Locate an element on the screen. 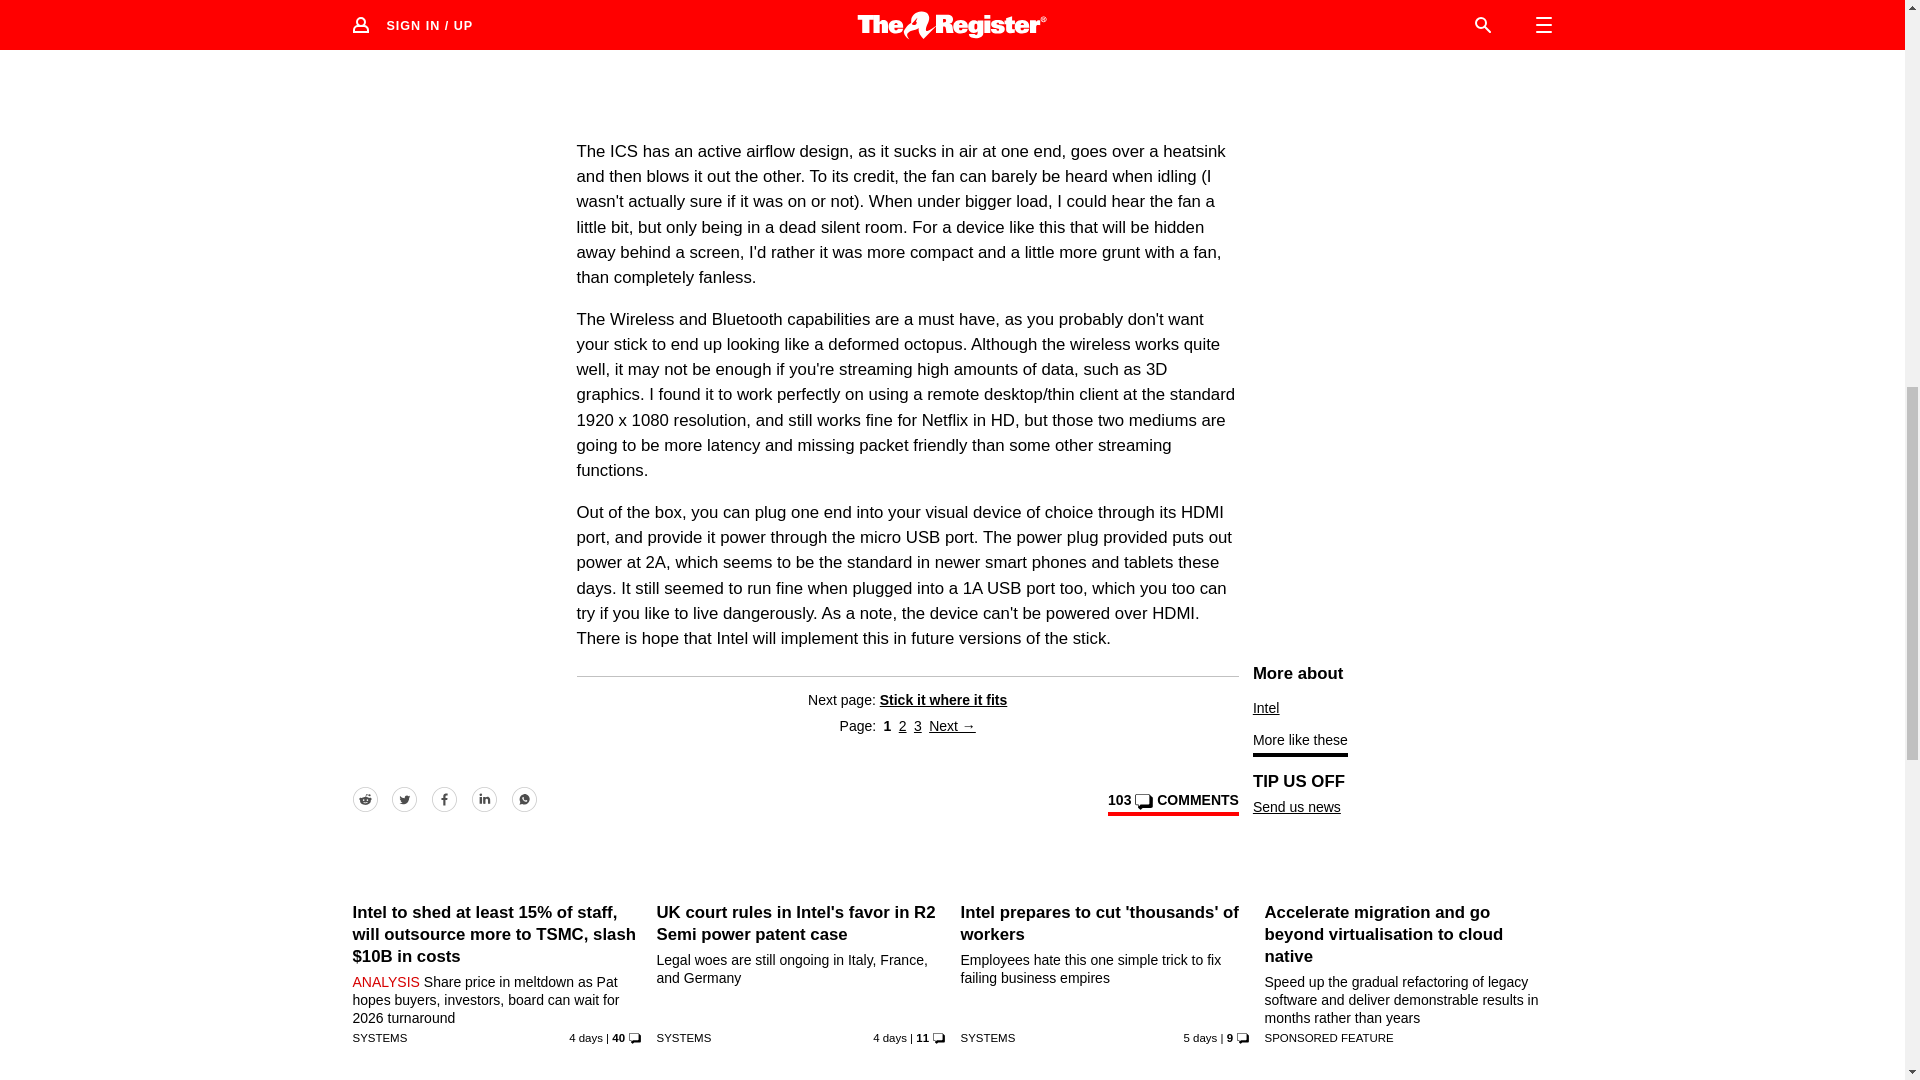 This screenshot has height=1080, width=1920. 1 Aug 2024 7:30 is located at coordinates (890, 1038).